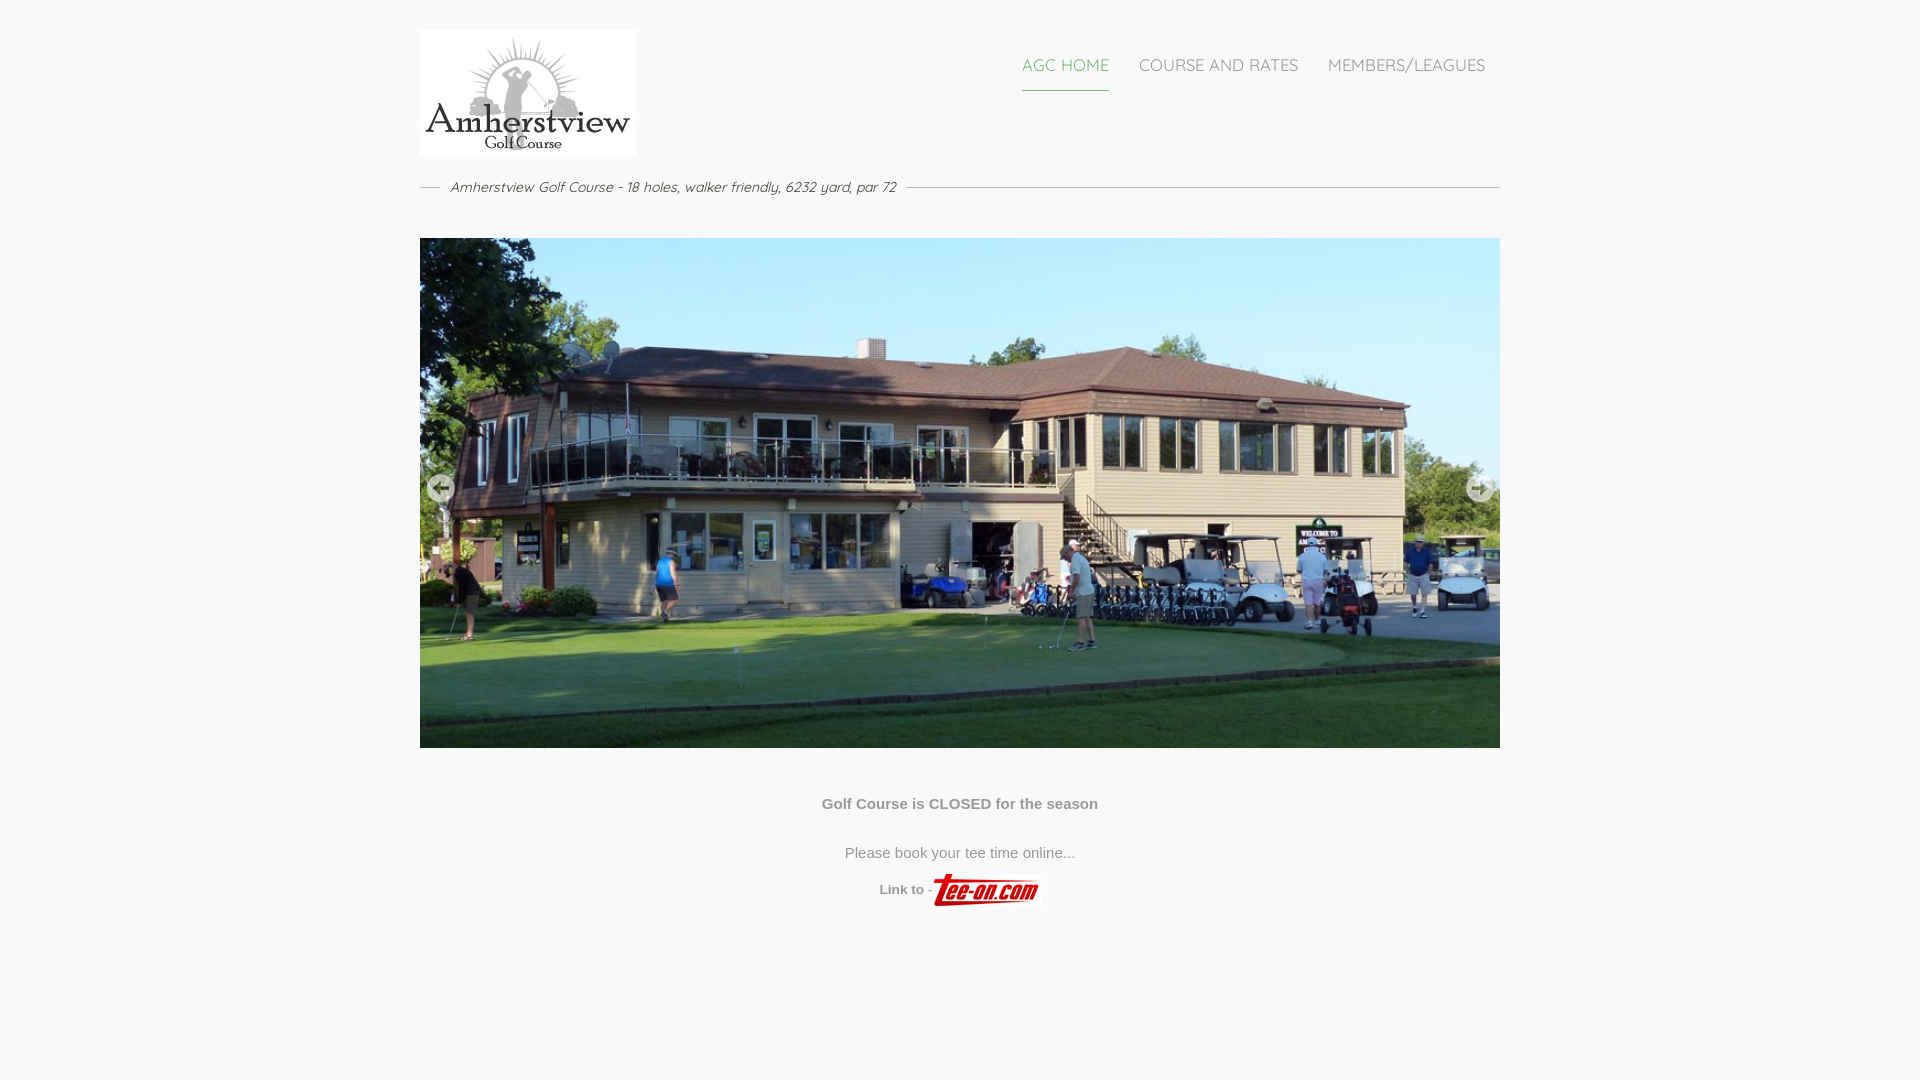 The height and width of the screenshot is (1080, 1920). What do you see at coordinates (1218, 66) in the screenshot?
I see `COURSE AND RATES` at bounding box center [1218, 66].